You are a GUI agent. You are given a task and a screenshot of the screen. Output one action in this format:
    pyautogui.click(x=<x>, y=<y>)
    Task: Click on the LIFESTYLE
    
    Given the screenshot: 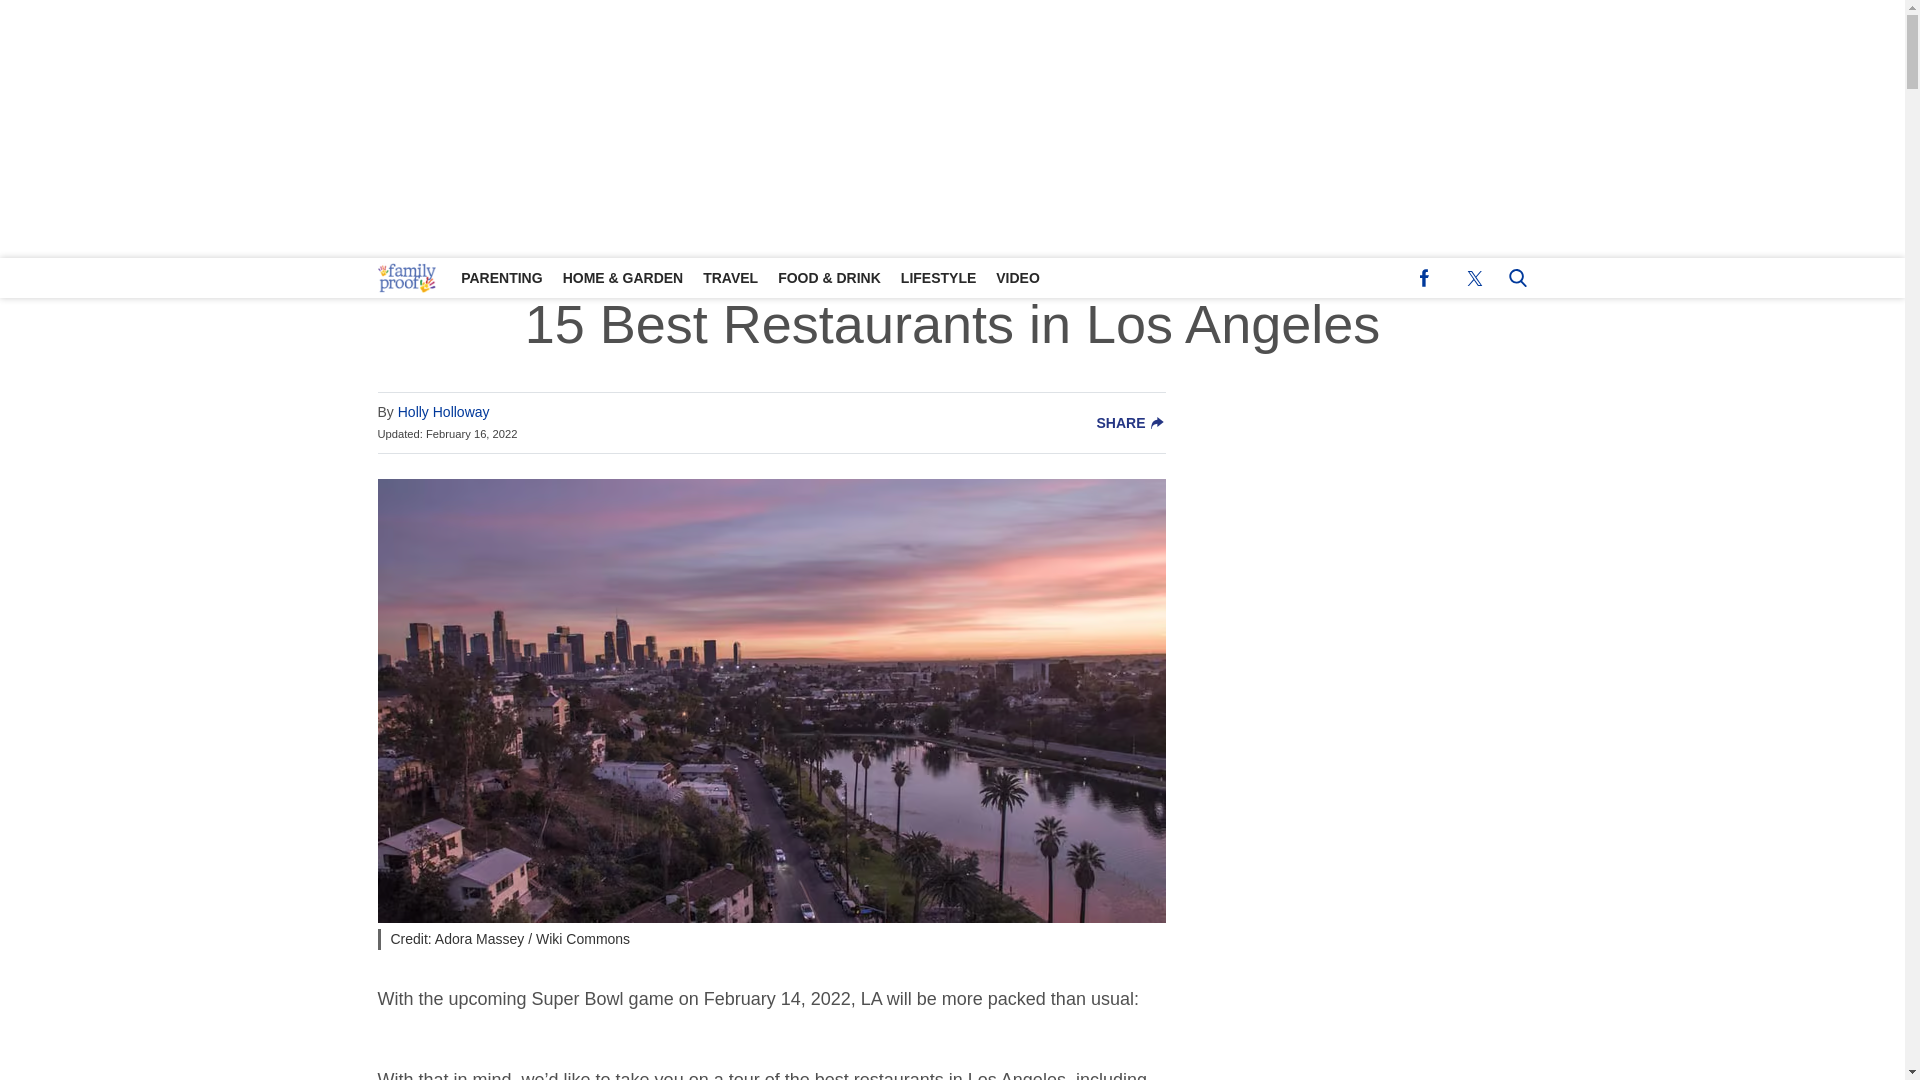 What is the action you would take?
    pyautogui.click(x=938, y=278)
    